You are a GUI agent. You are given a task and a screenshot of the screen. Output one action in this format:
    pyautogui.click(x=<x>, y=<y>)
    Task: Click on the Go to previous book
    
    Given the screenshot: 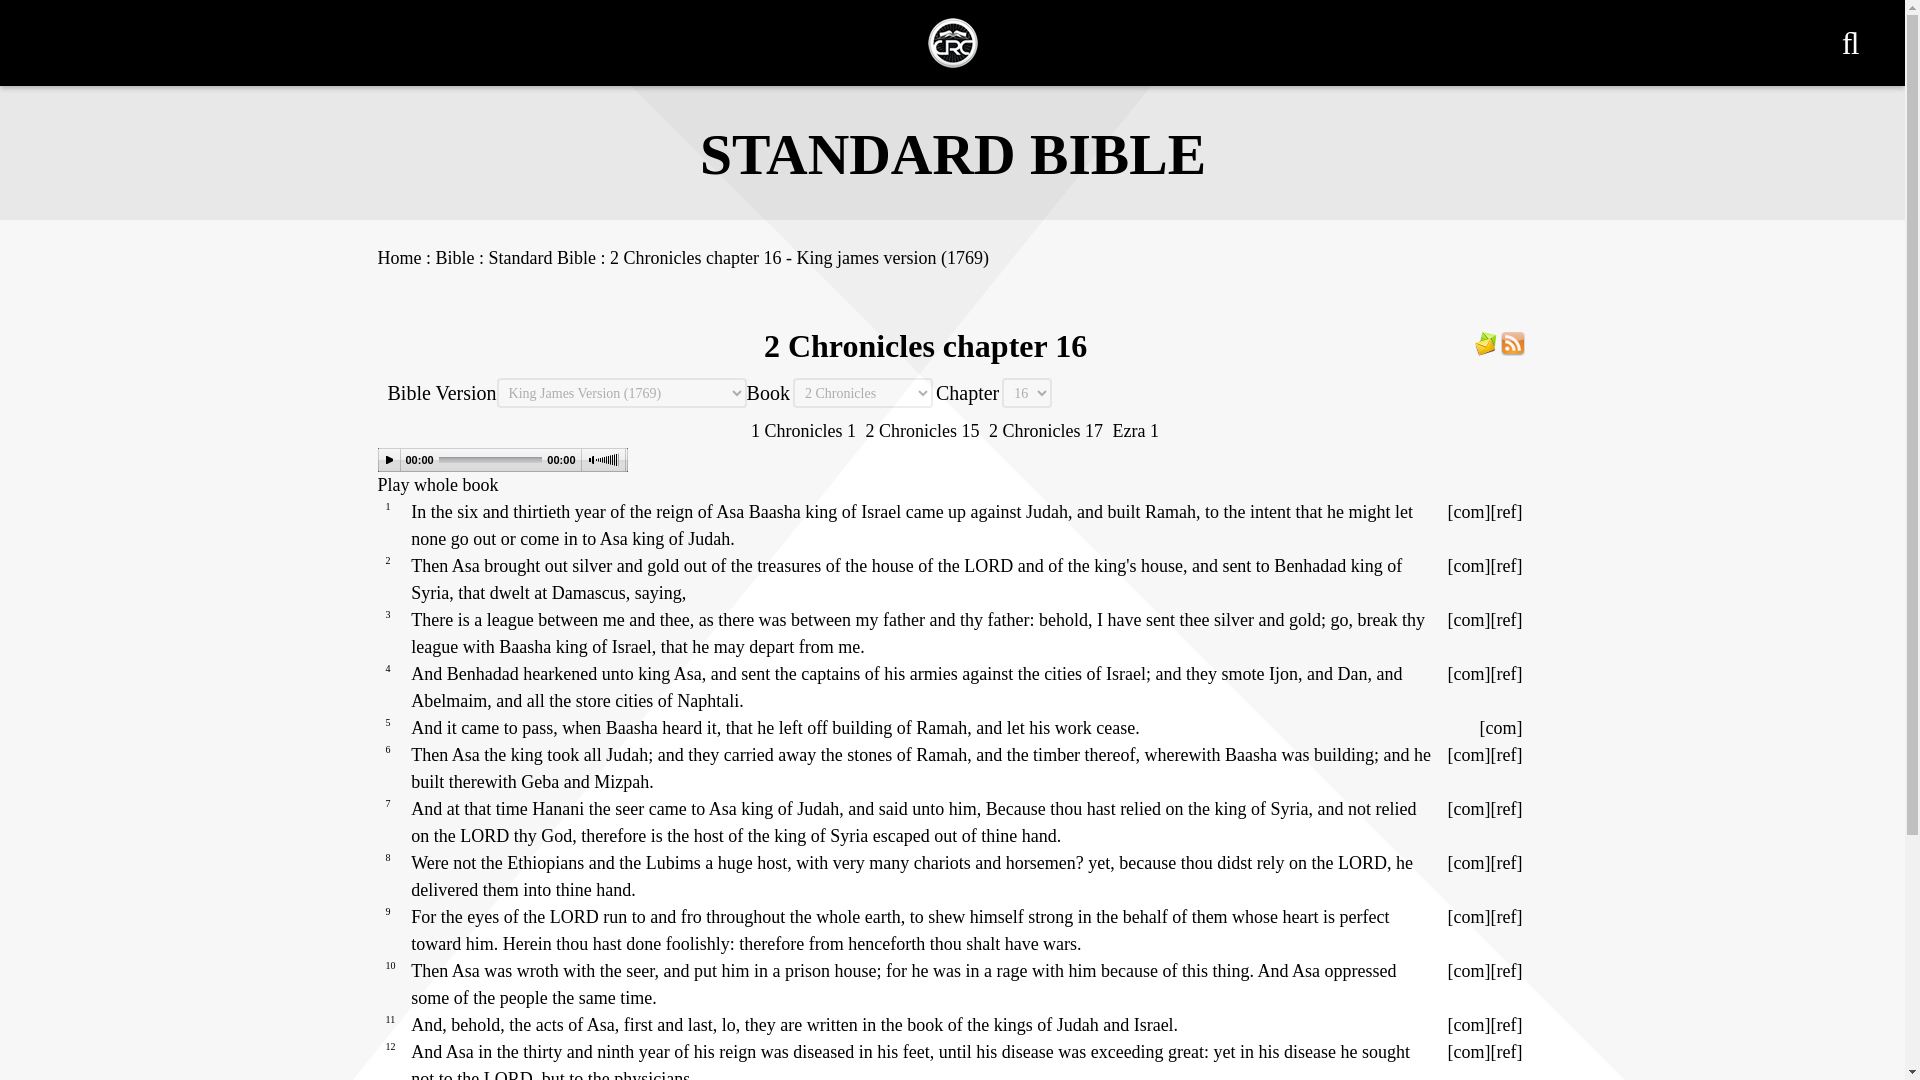 What is the action you would take?
    pyautogui.click(x=803, y=430)
    